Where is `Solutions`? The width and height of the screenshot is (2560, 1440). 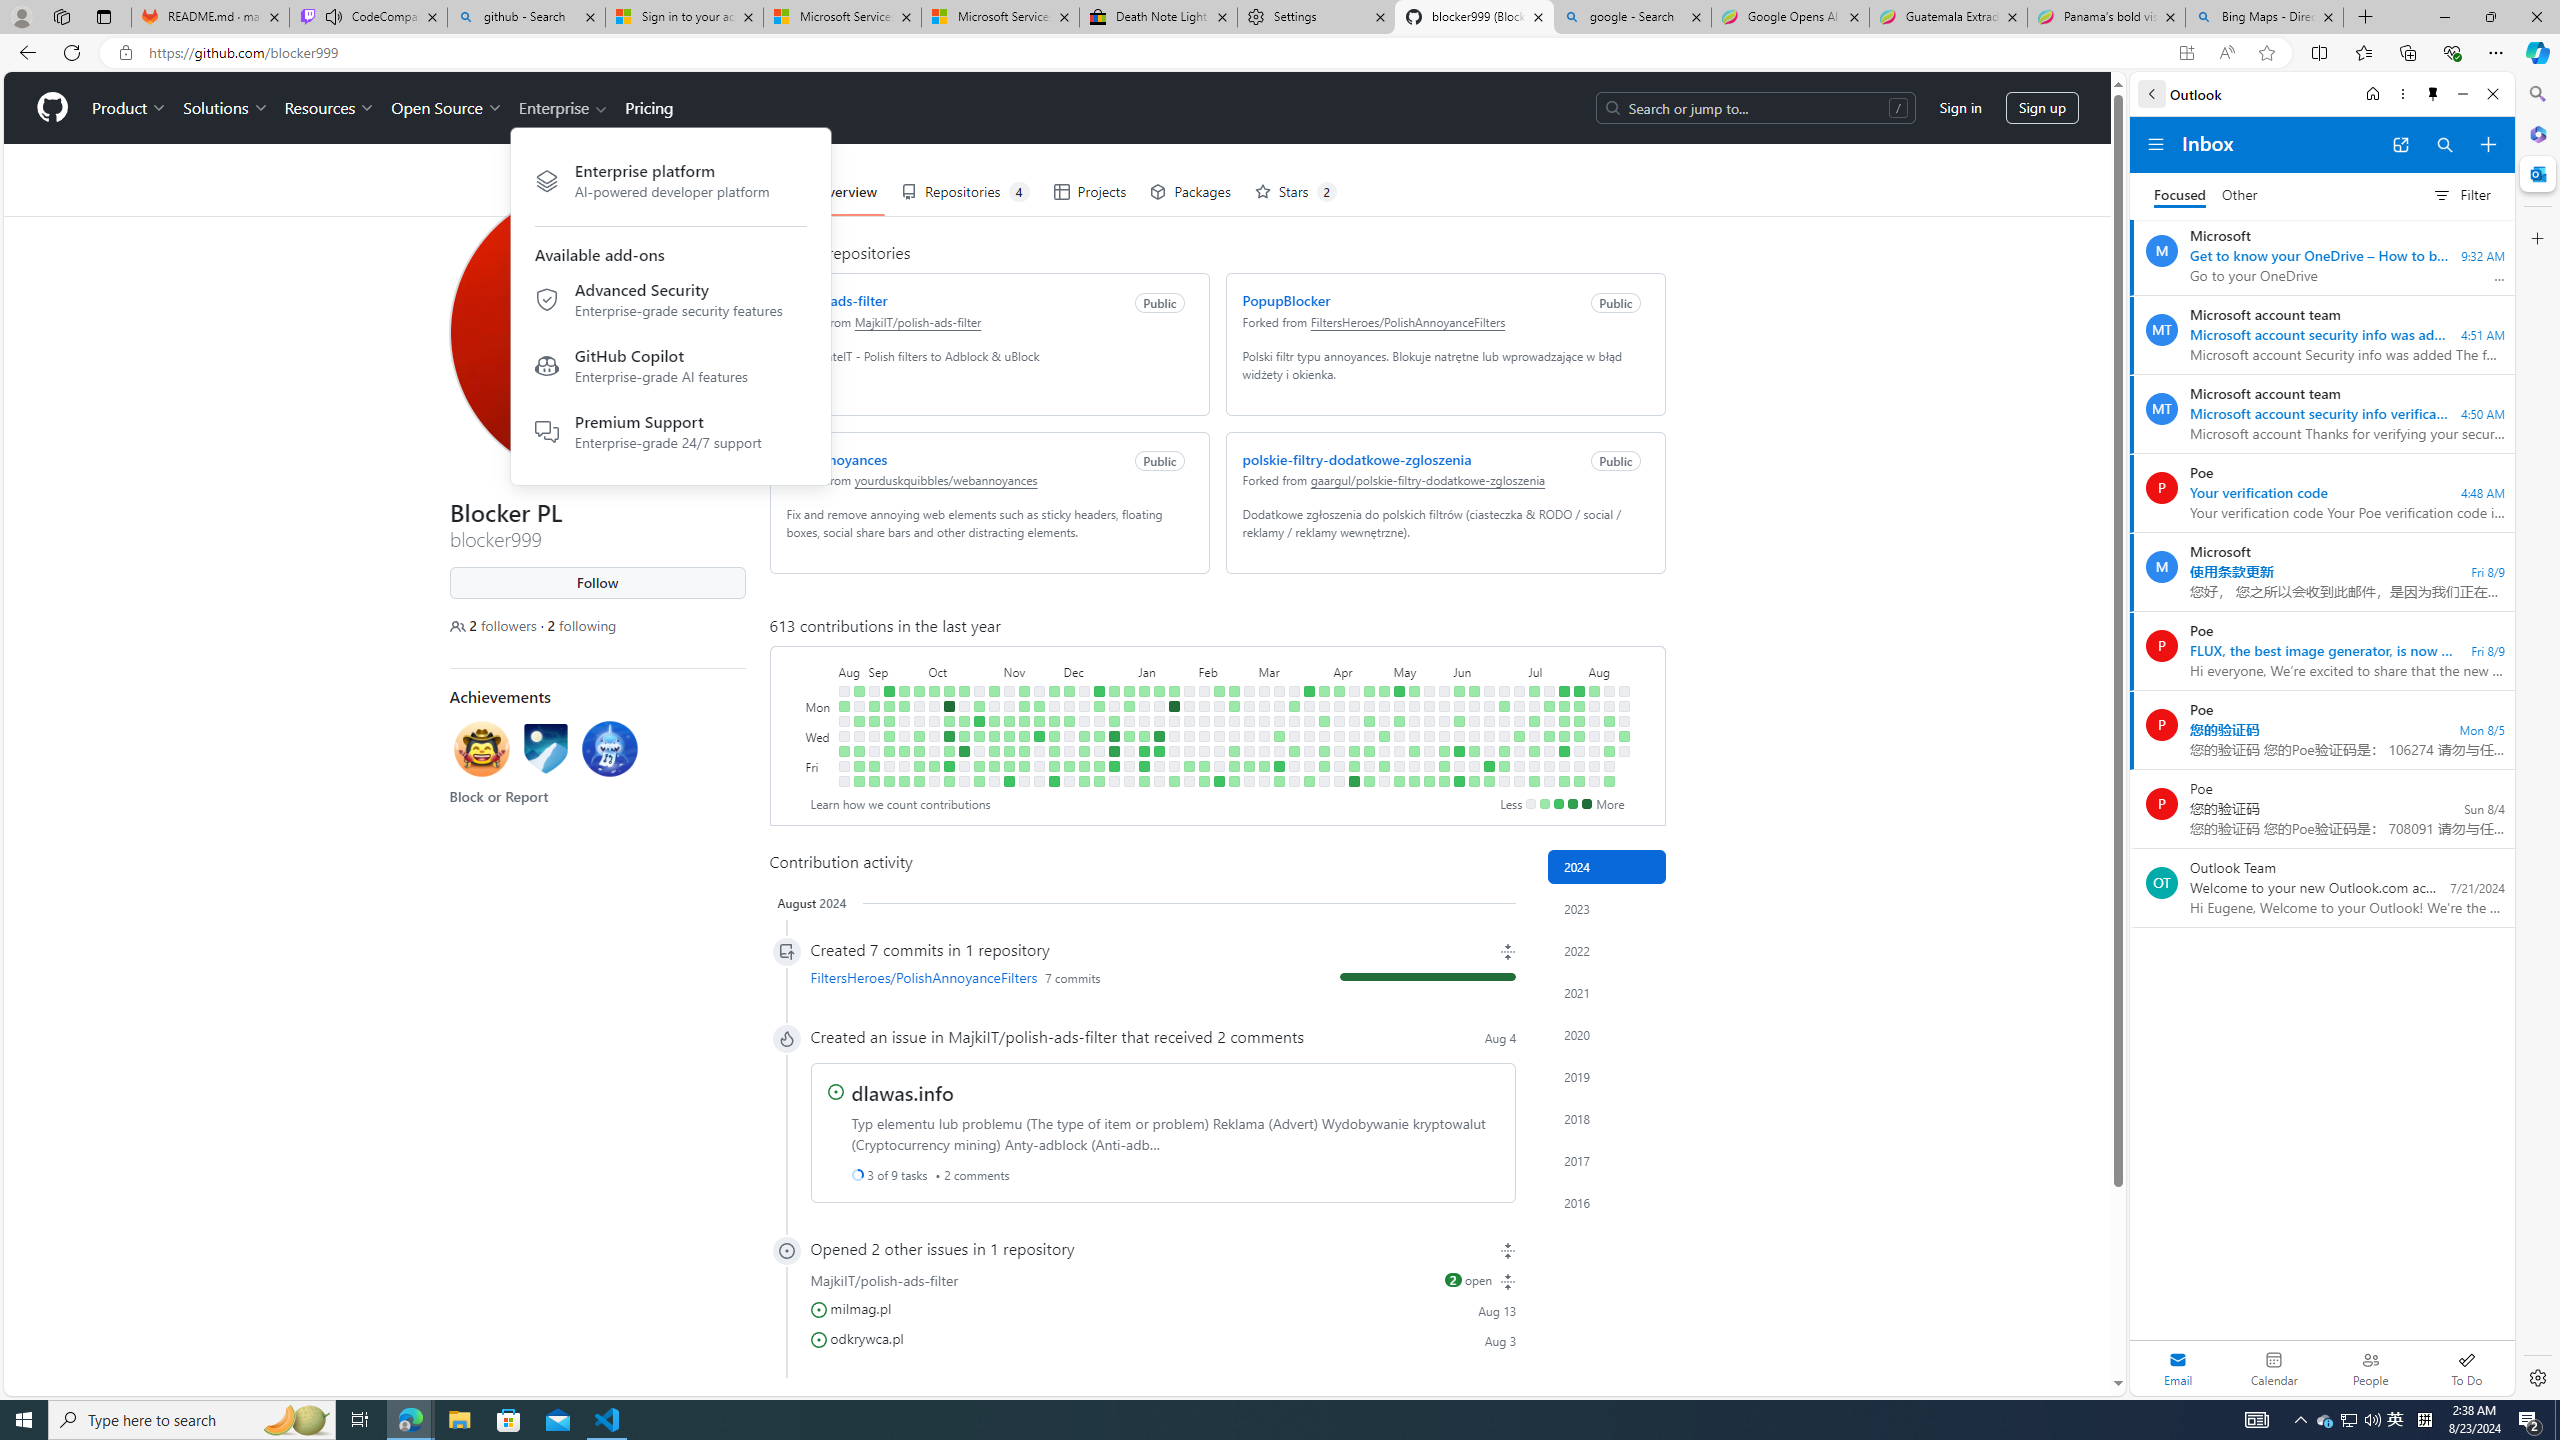
Solutions is located at coordinates (225, 108).